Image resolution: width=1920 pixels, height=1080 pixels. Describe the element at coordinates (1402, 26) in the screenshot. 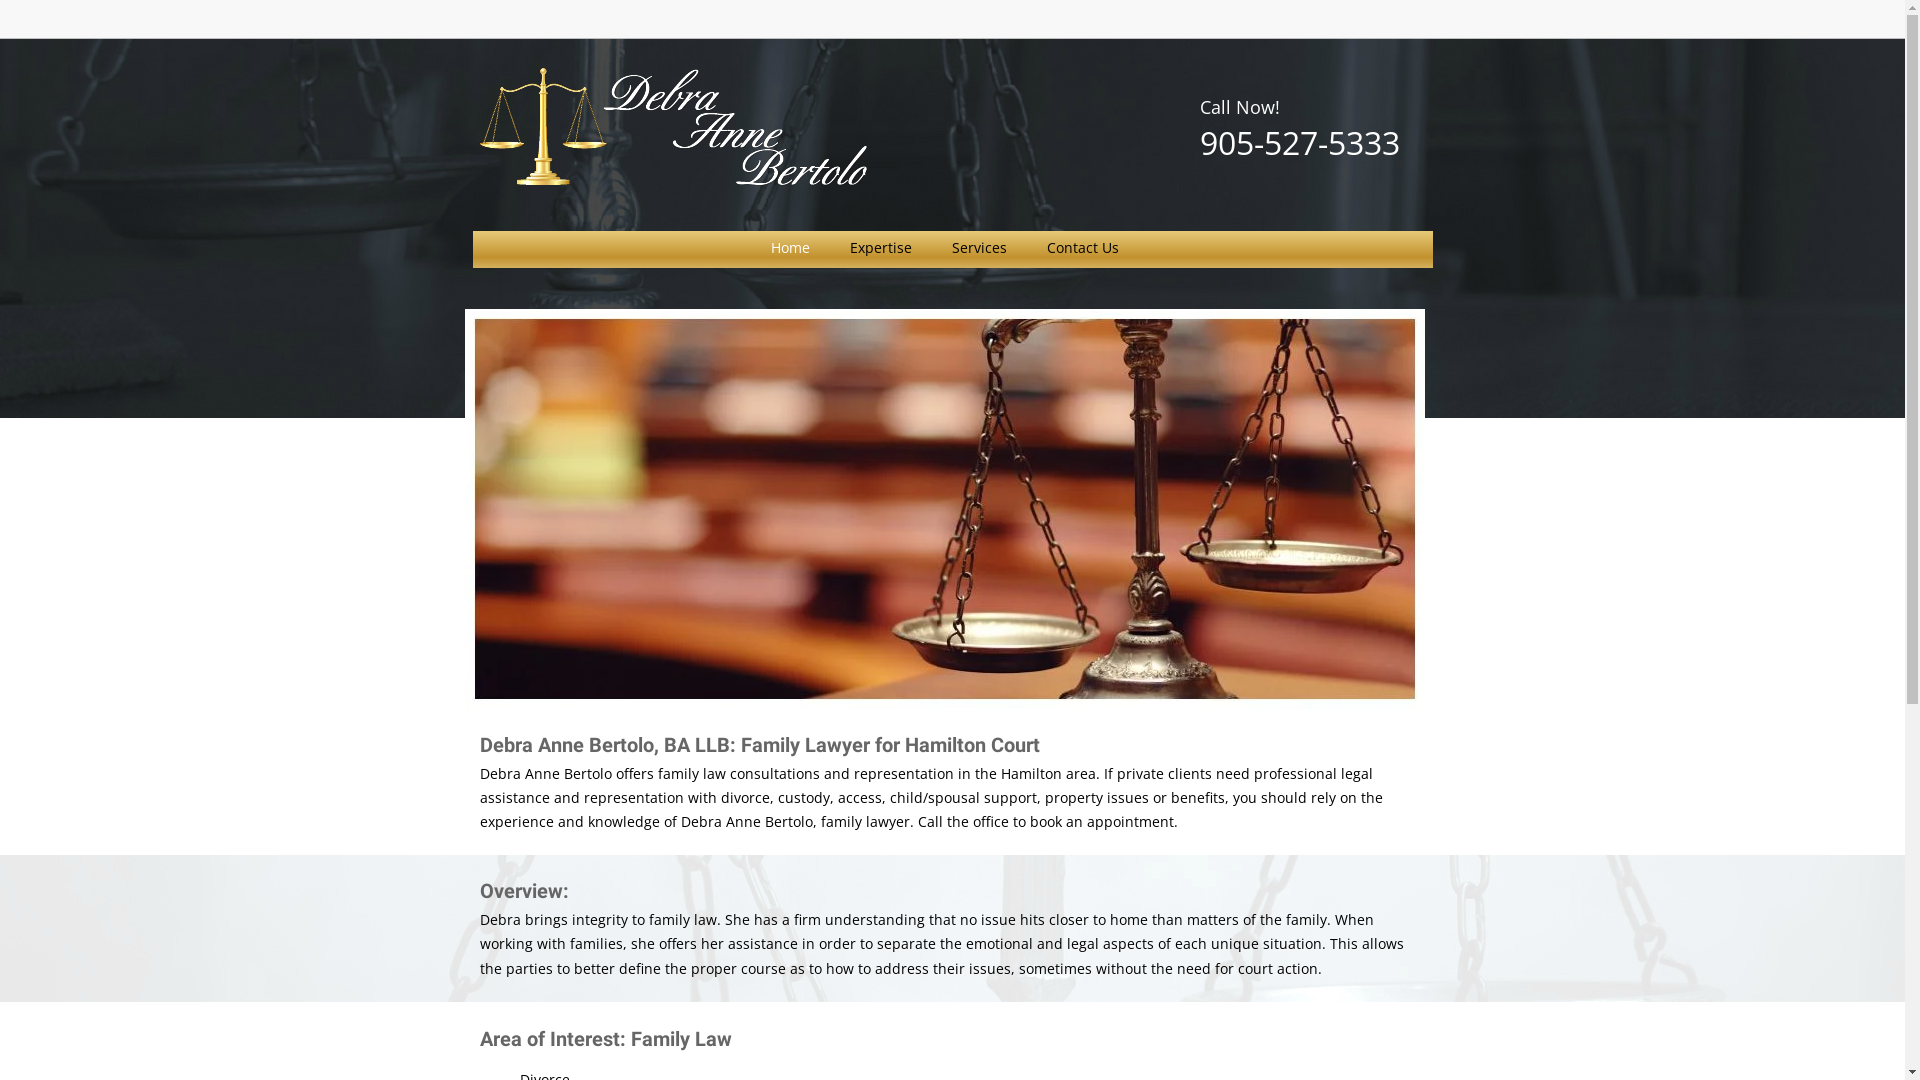

I see `Embedded Content` at that location.